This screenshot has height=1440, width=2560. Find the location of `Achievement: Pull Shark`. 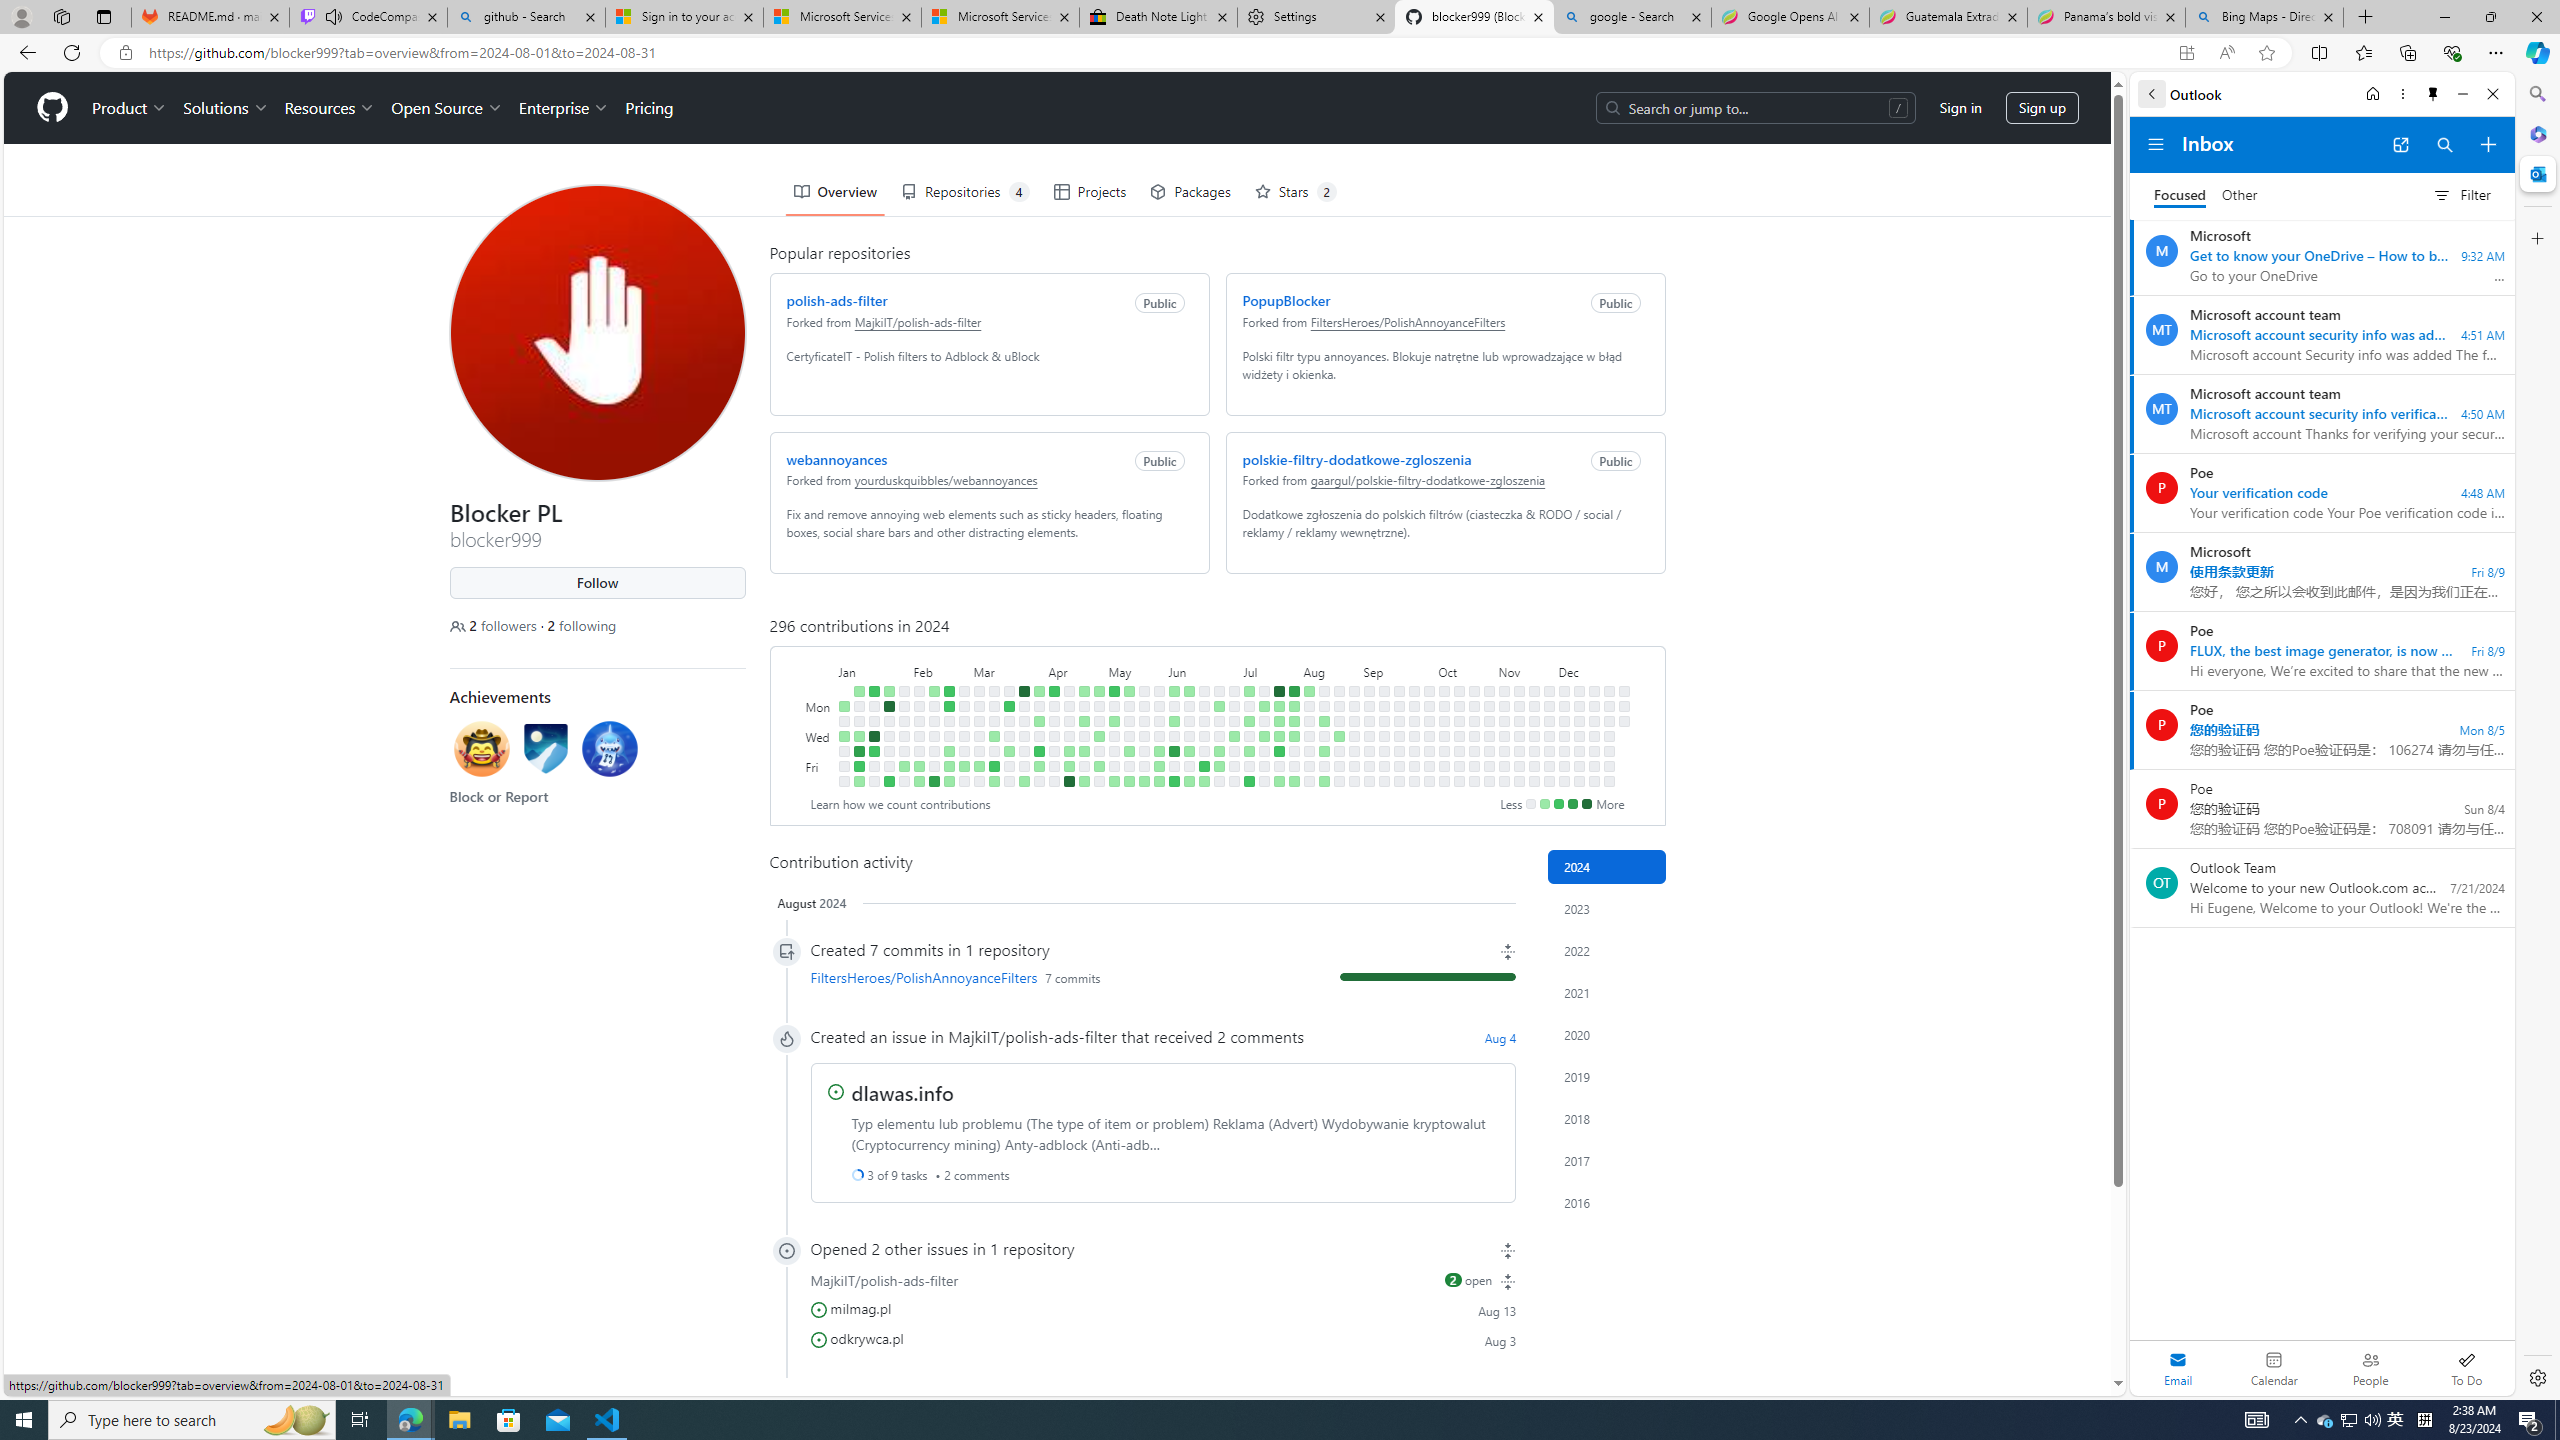

Achievement: Pull Shark is located at coordinates (609, 748).